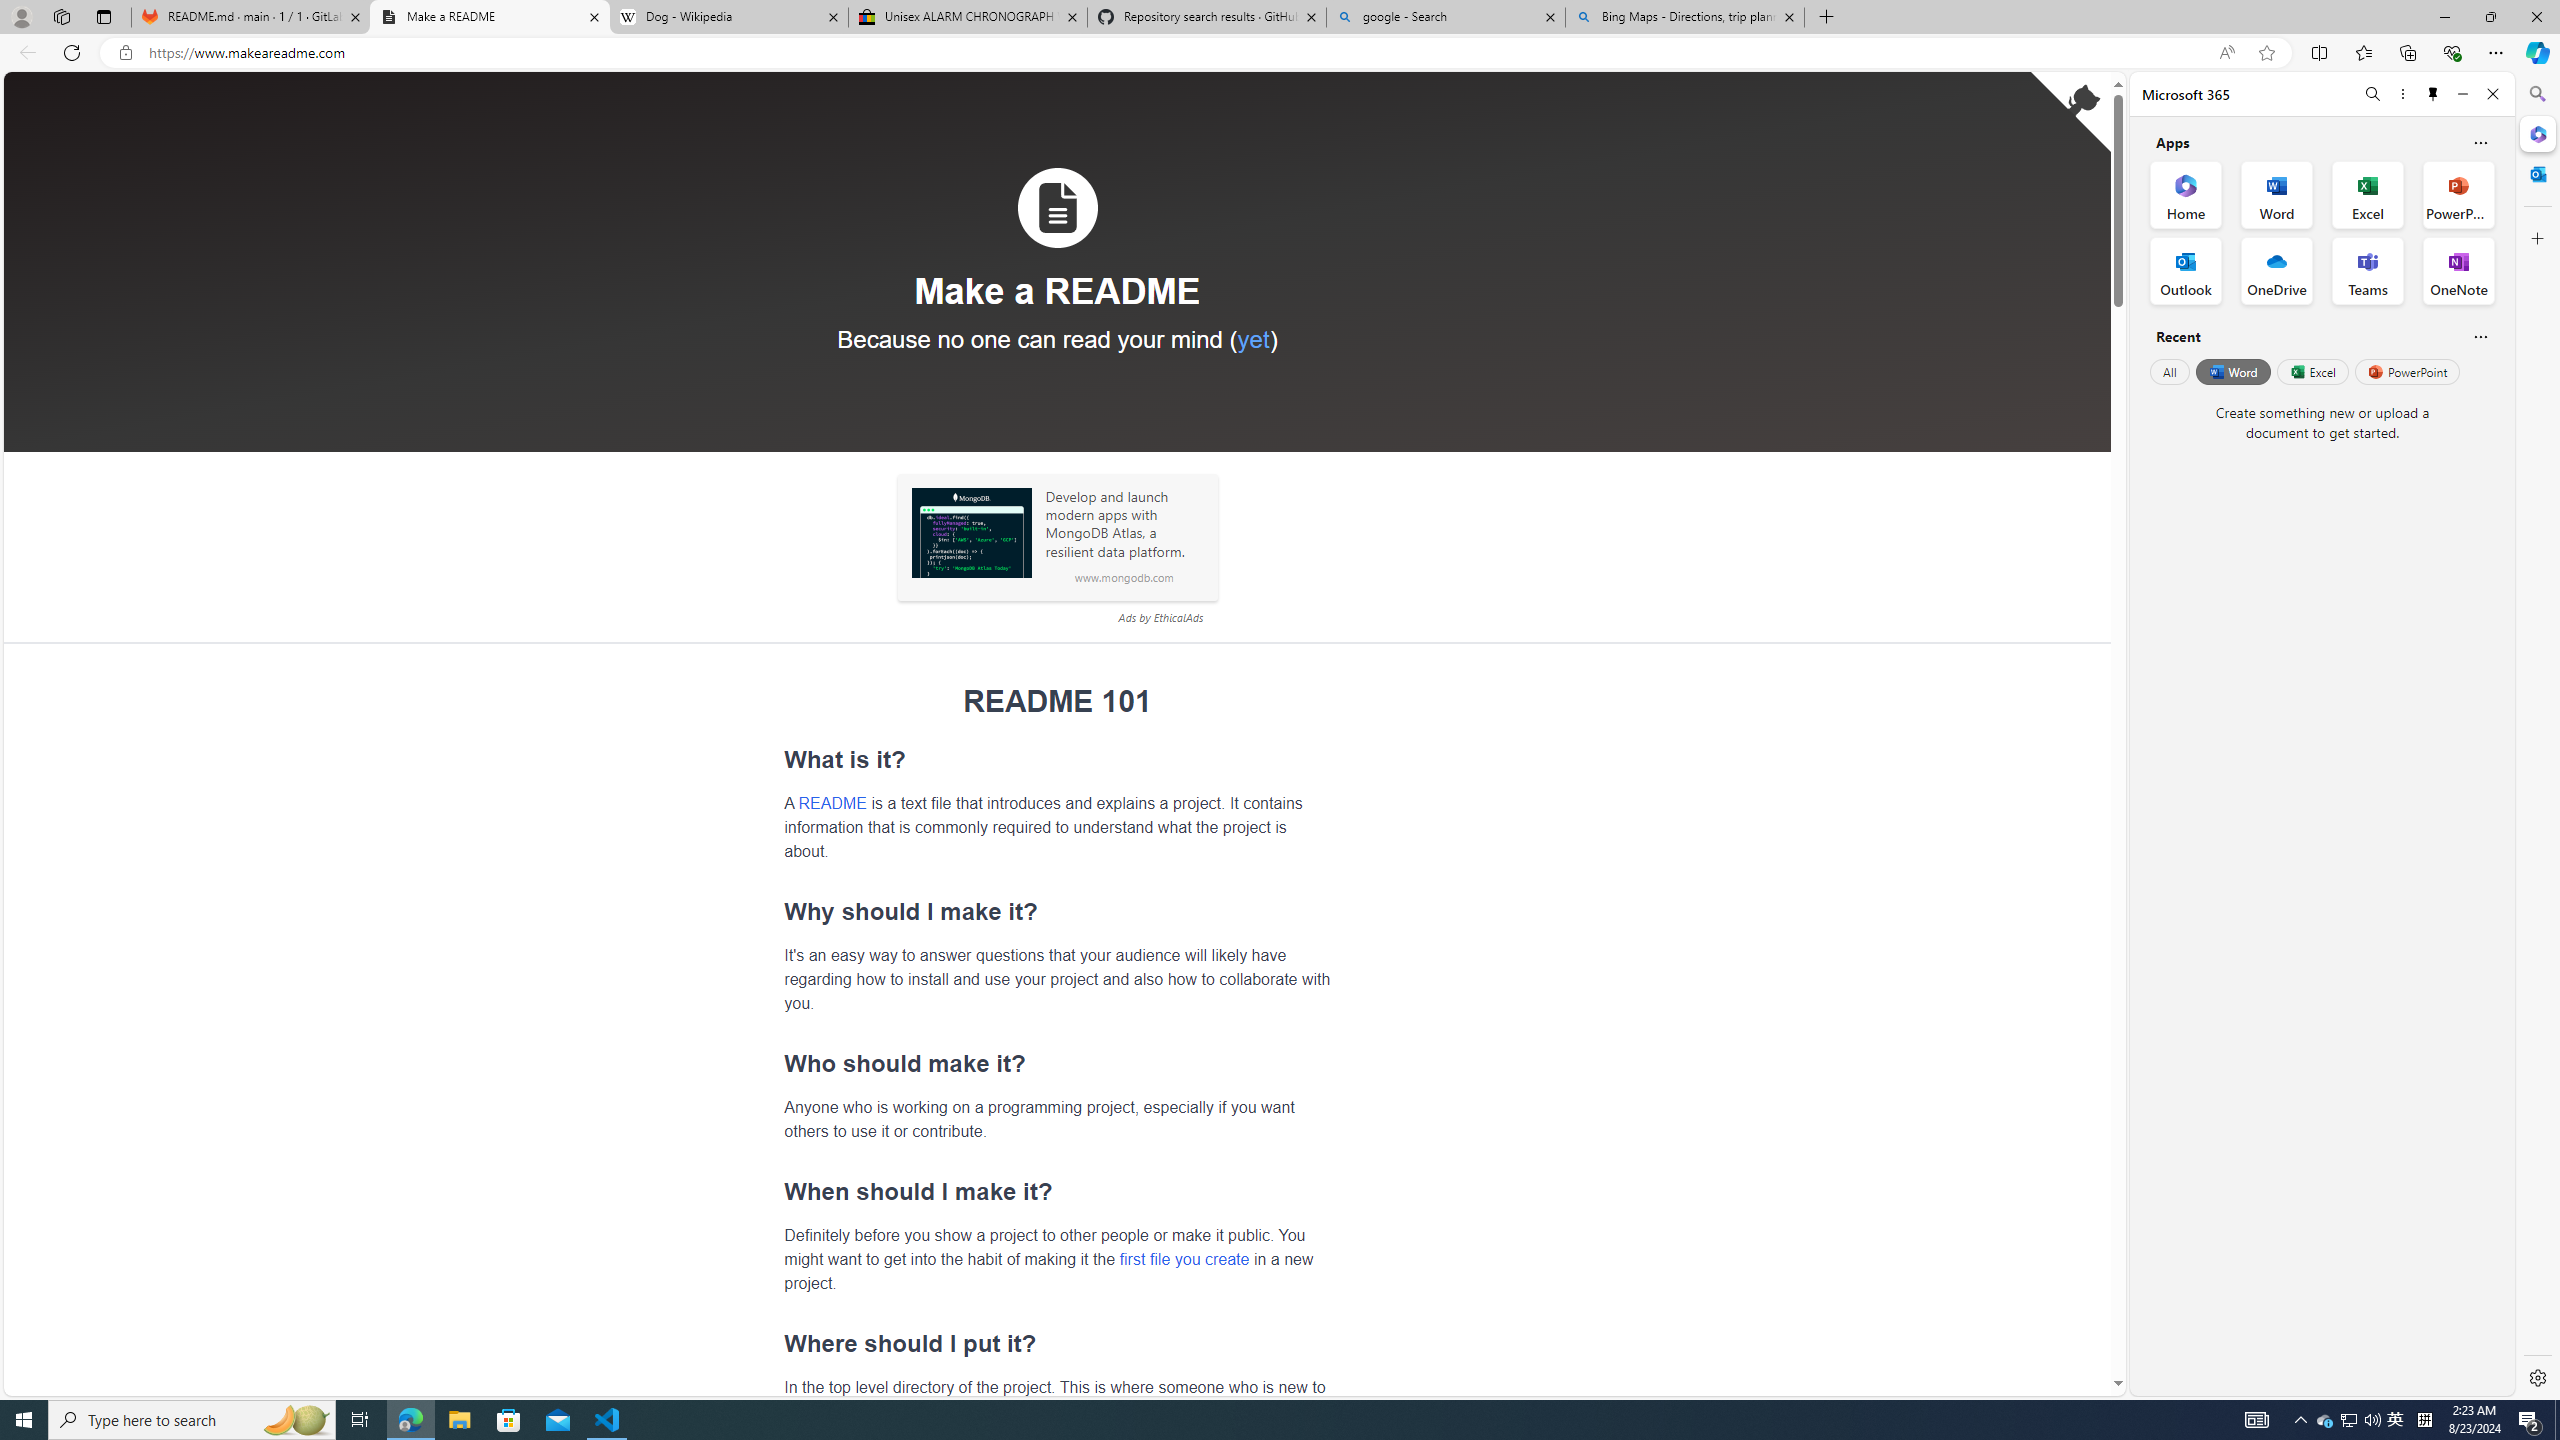 The width and height of the screenshot is (2560, 1440). I want to click on first file you create, so click(1184, 1258).